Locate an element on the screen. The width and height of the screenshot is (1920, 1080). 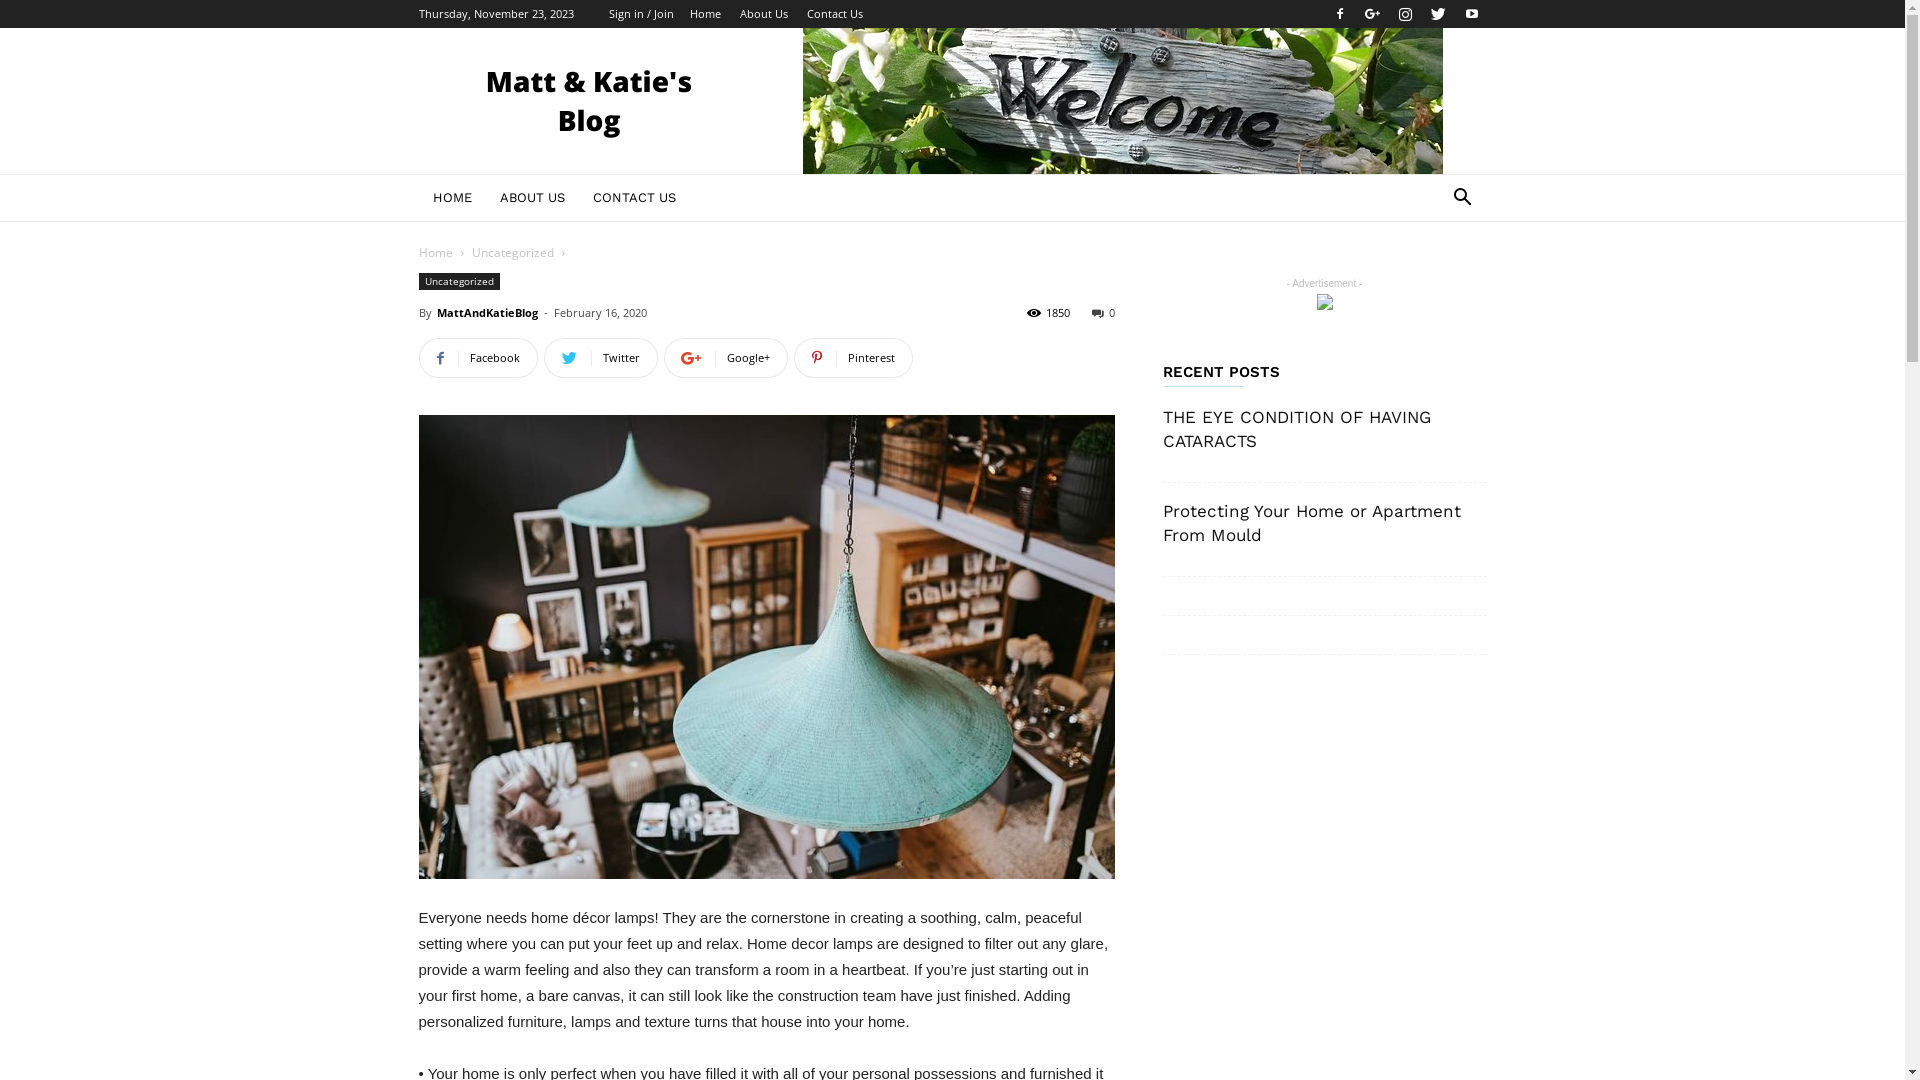
Youtube is located at coordinates (1471, 14).